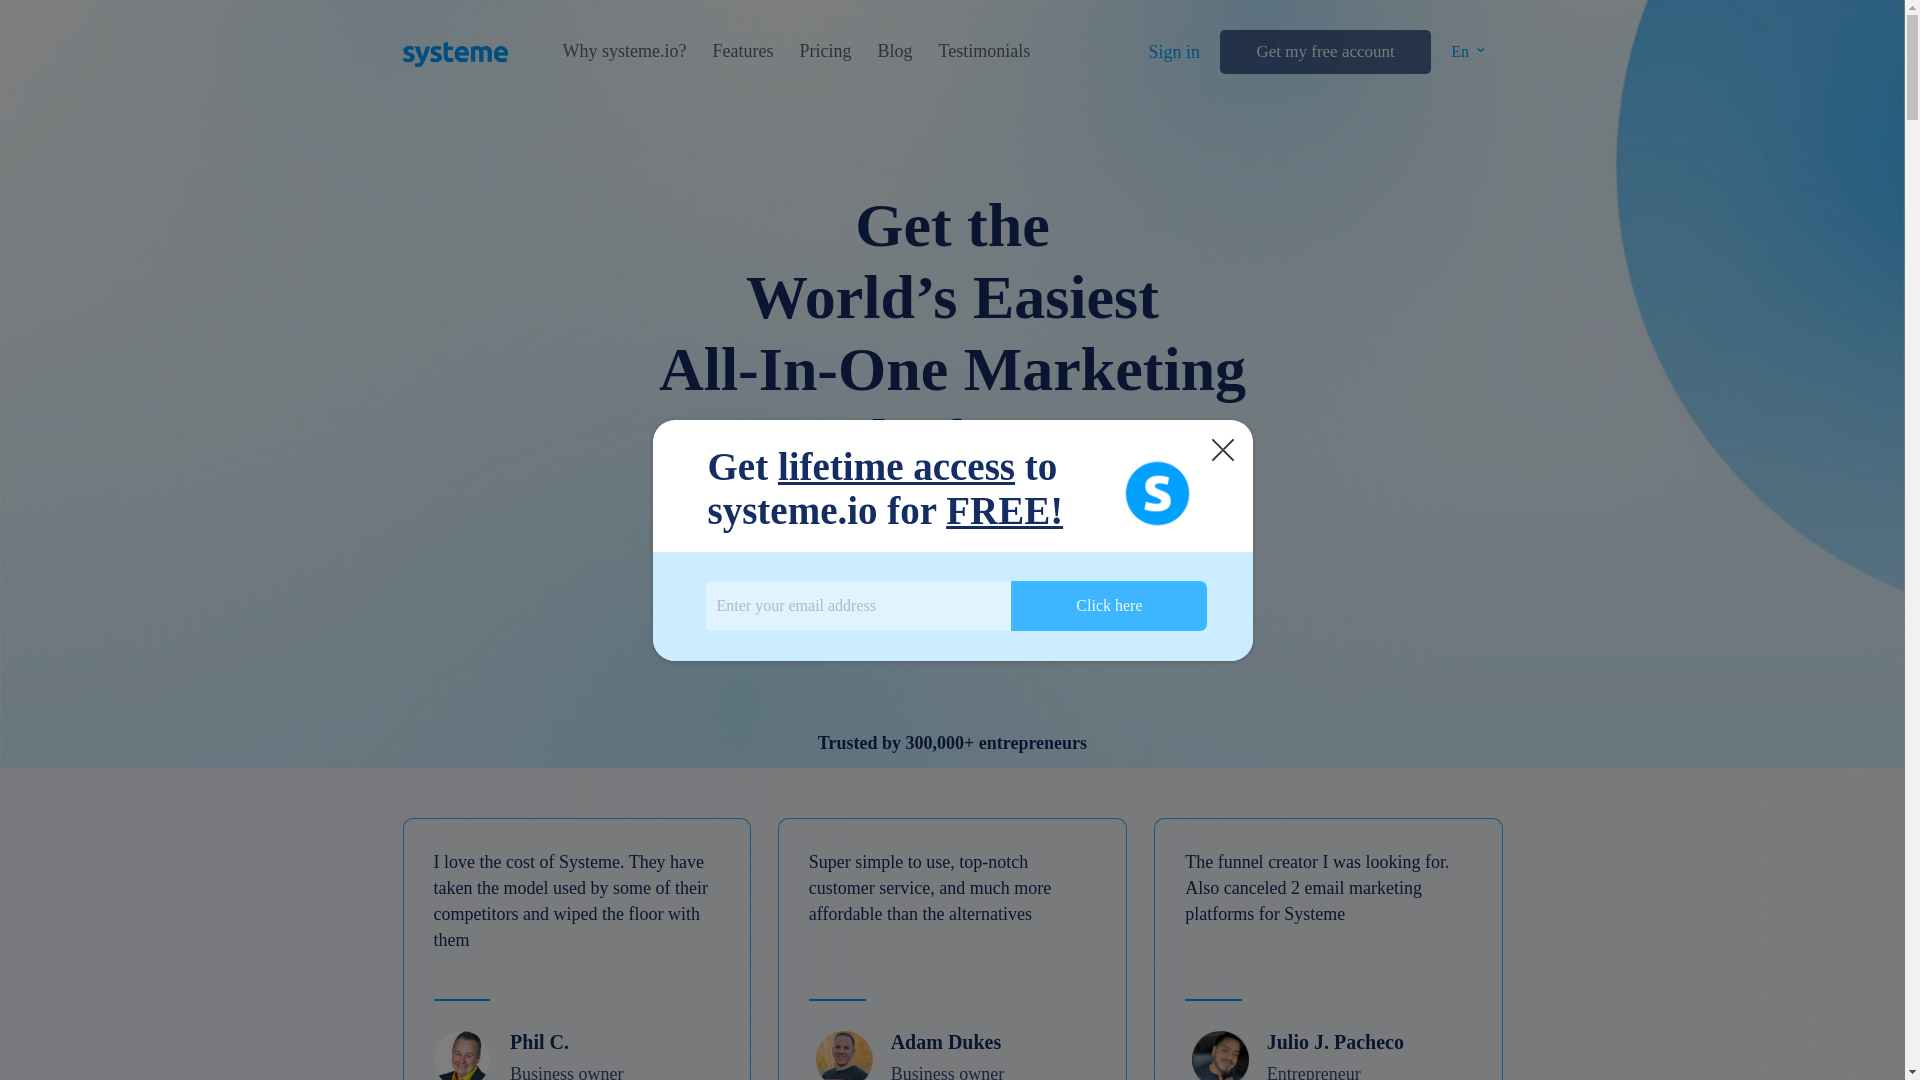 Image resolution: width=1920 pixels, height=1080 pixels. I want to click on Features, so click(742, 51).